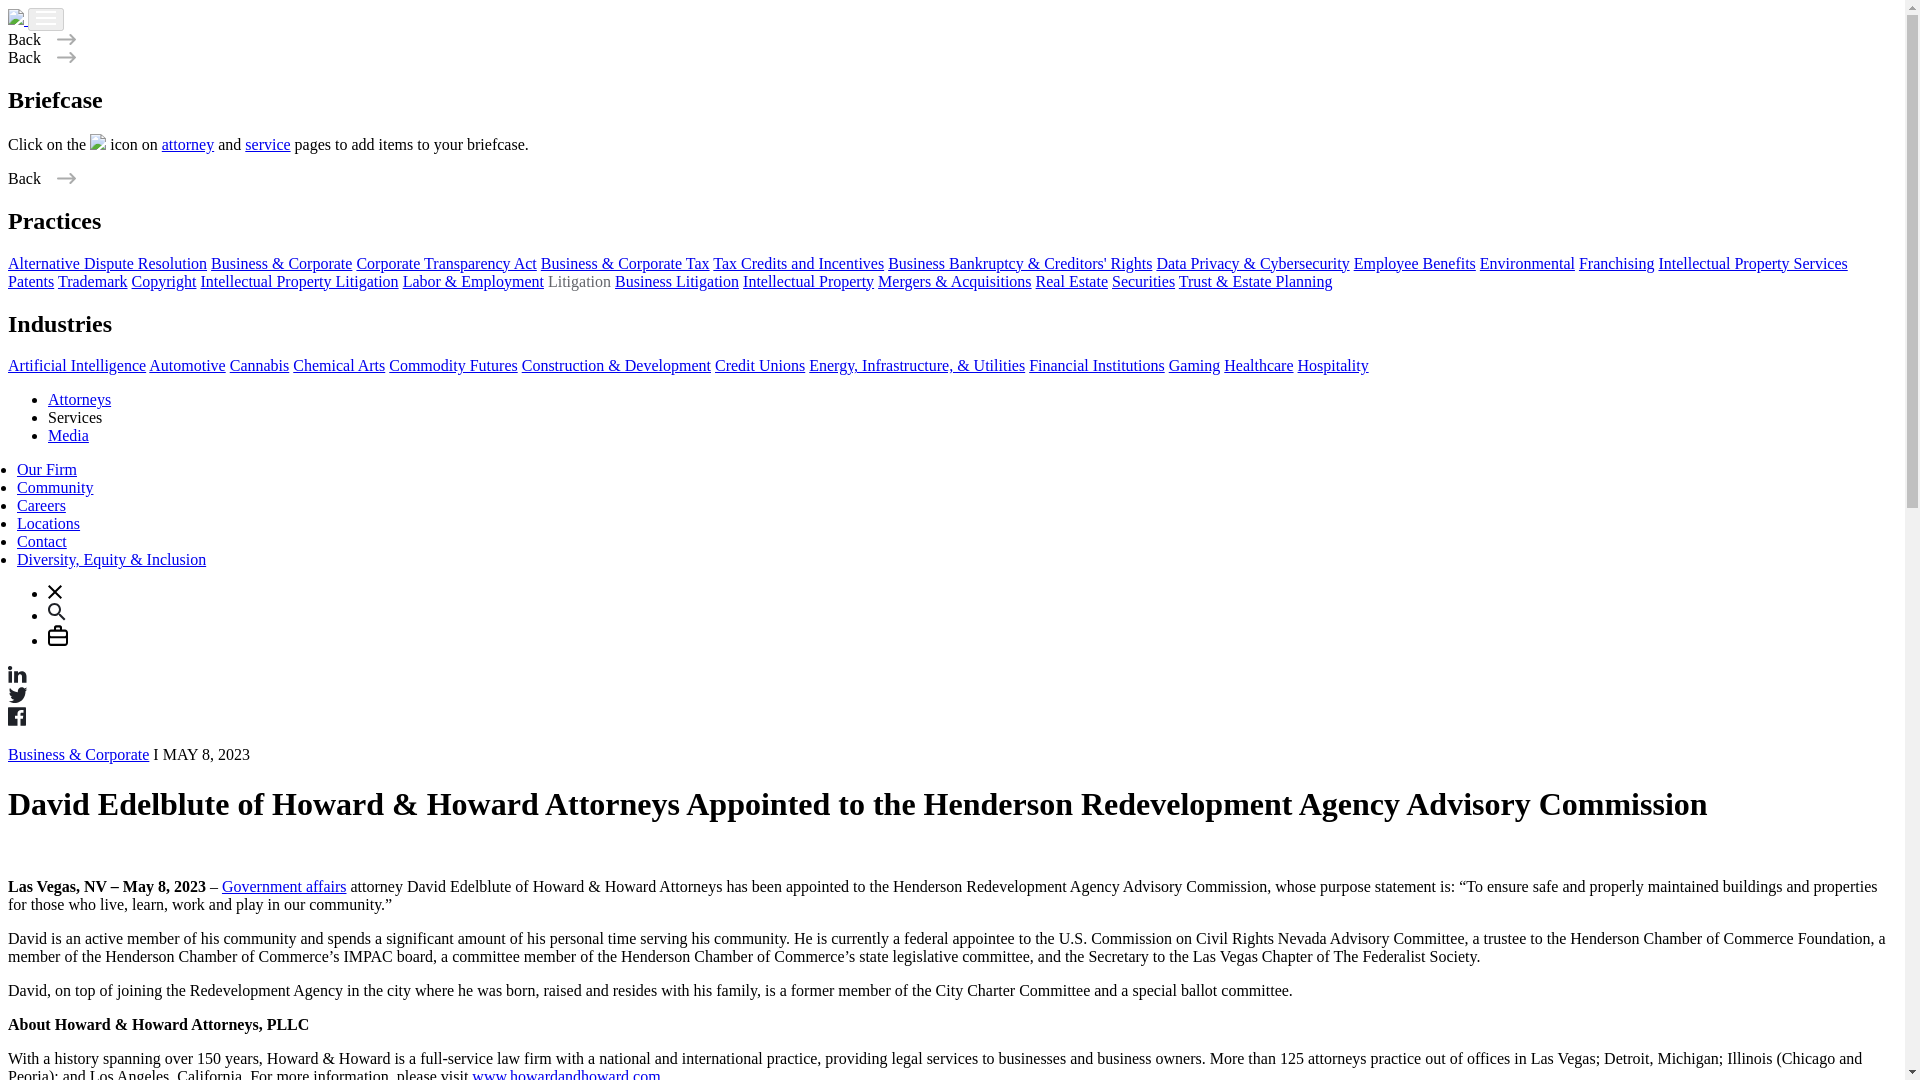  What do you see at coordinates (164, 282) in the screenshot?
I see `Copyright` at bounding box center [164, 282].